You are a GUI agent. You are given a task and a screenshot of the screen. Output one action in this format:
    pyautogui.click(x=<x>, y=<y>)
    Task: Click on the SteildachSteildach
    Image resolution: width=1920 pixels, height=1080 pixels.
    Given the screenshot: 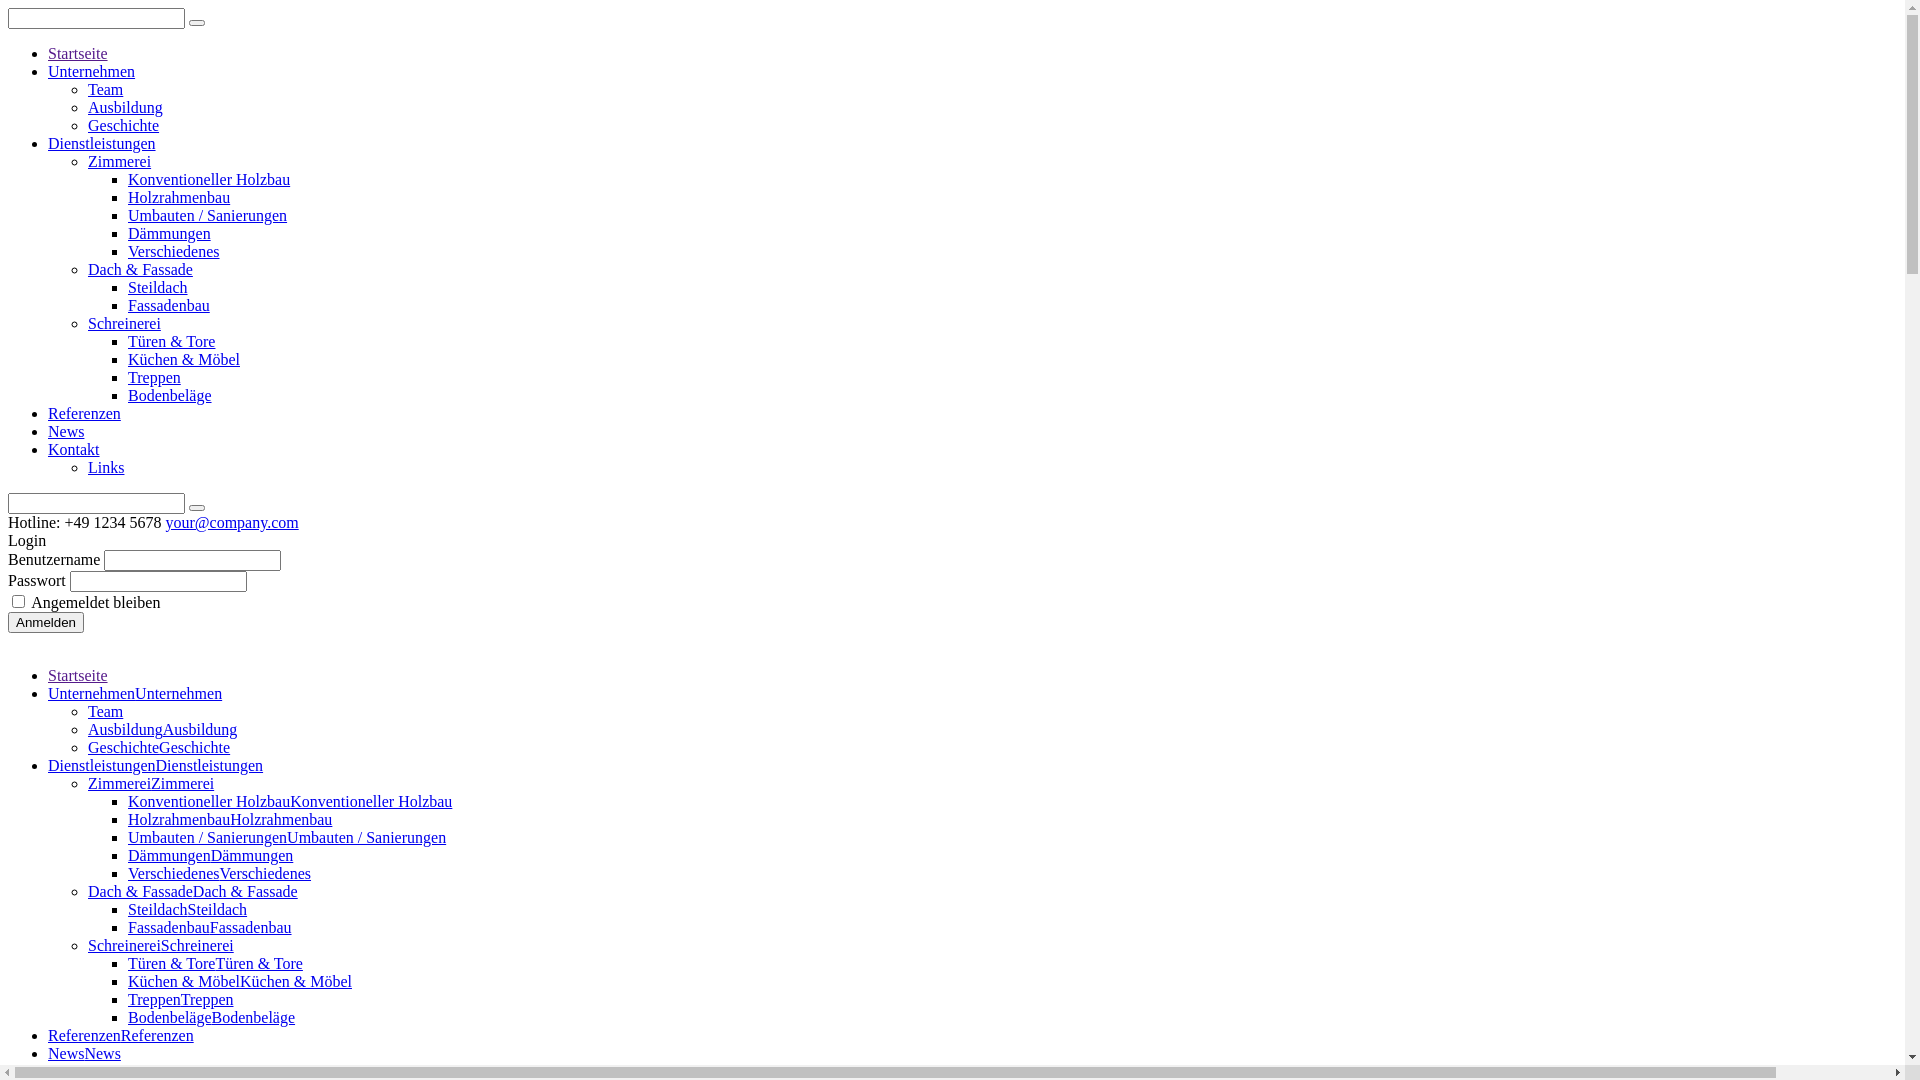 What is the action you would take?
    pyautogui.click(x=187, y=910)
    